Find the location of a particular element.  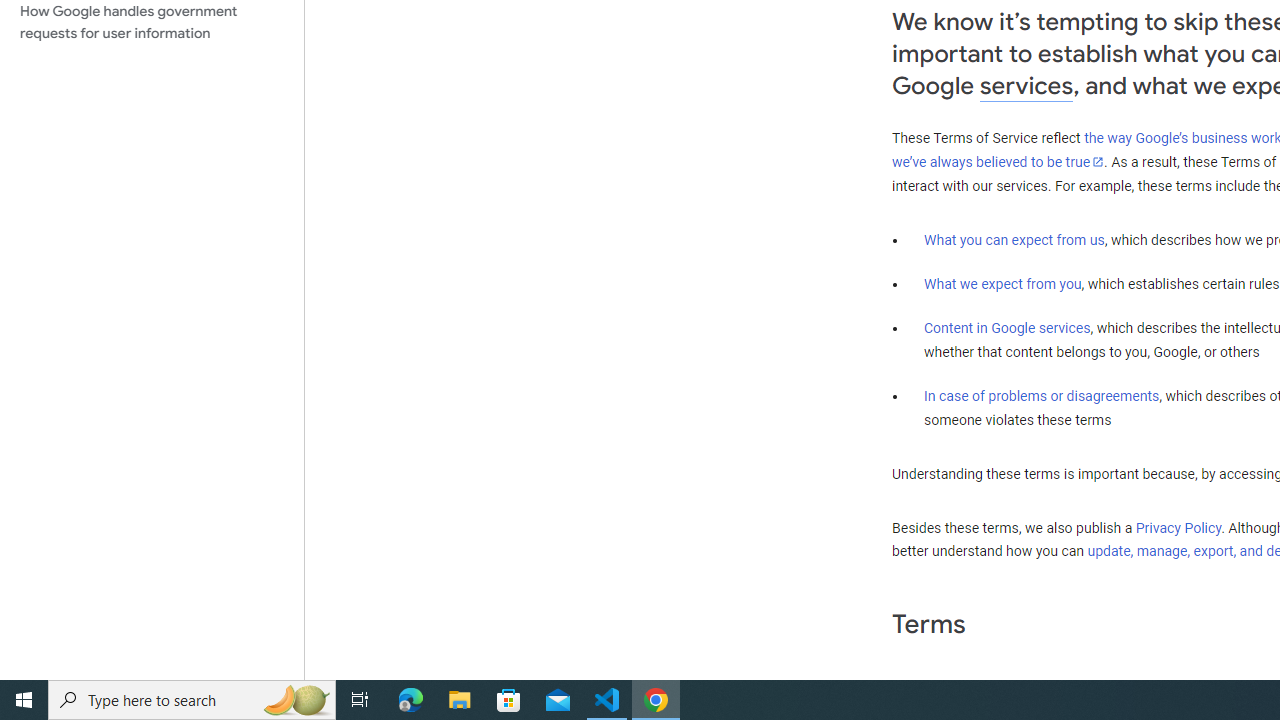

What you can expect from us is located at coordinates (1014, 240).